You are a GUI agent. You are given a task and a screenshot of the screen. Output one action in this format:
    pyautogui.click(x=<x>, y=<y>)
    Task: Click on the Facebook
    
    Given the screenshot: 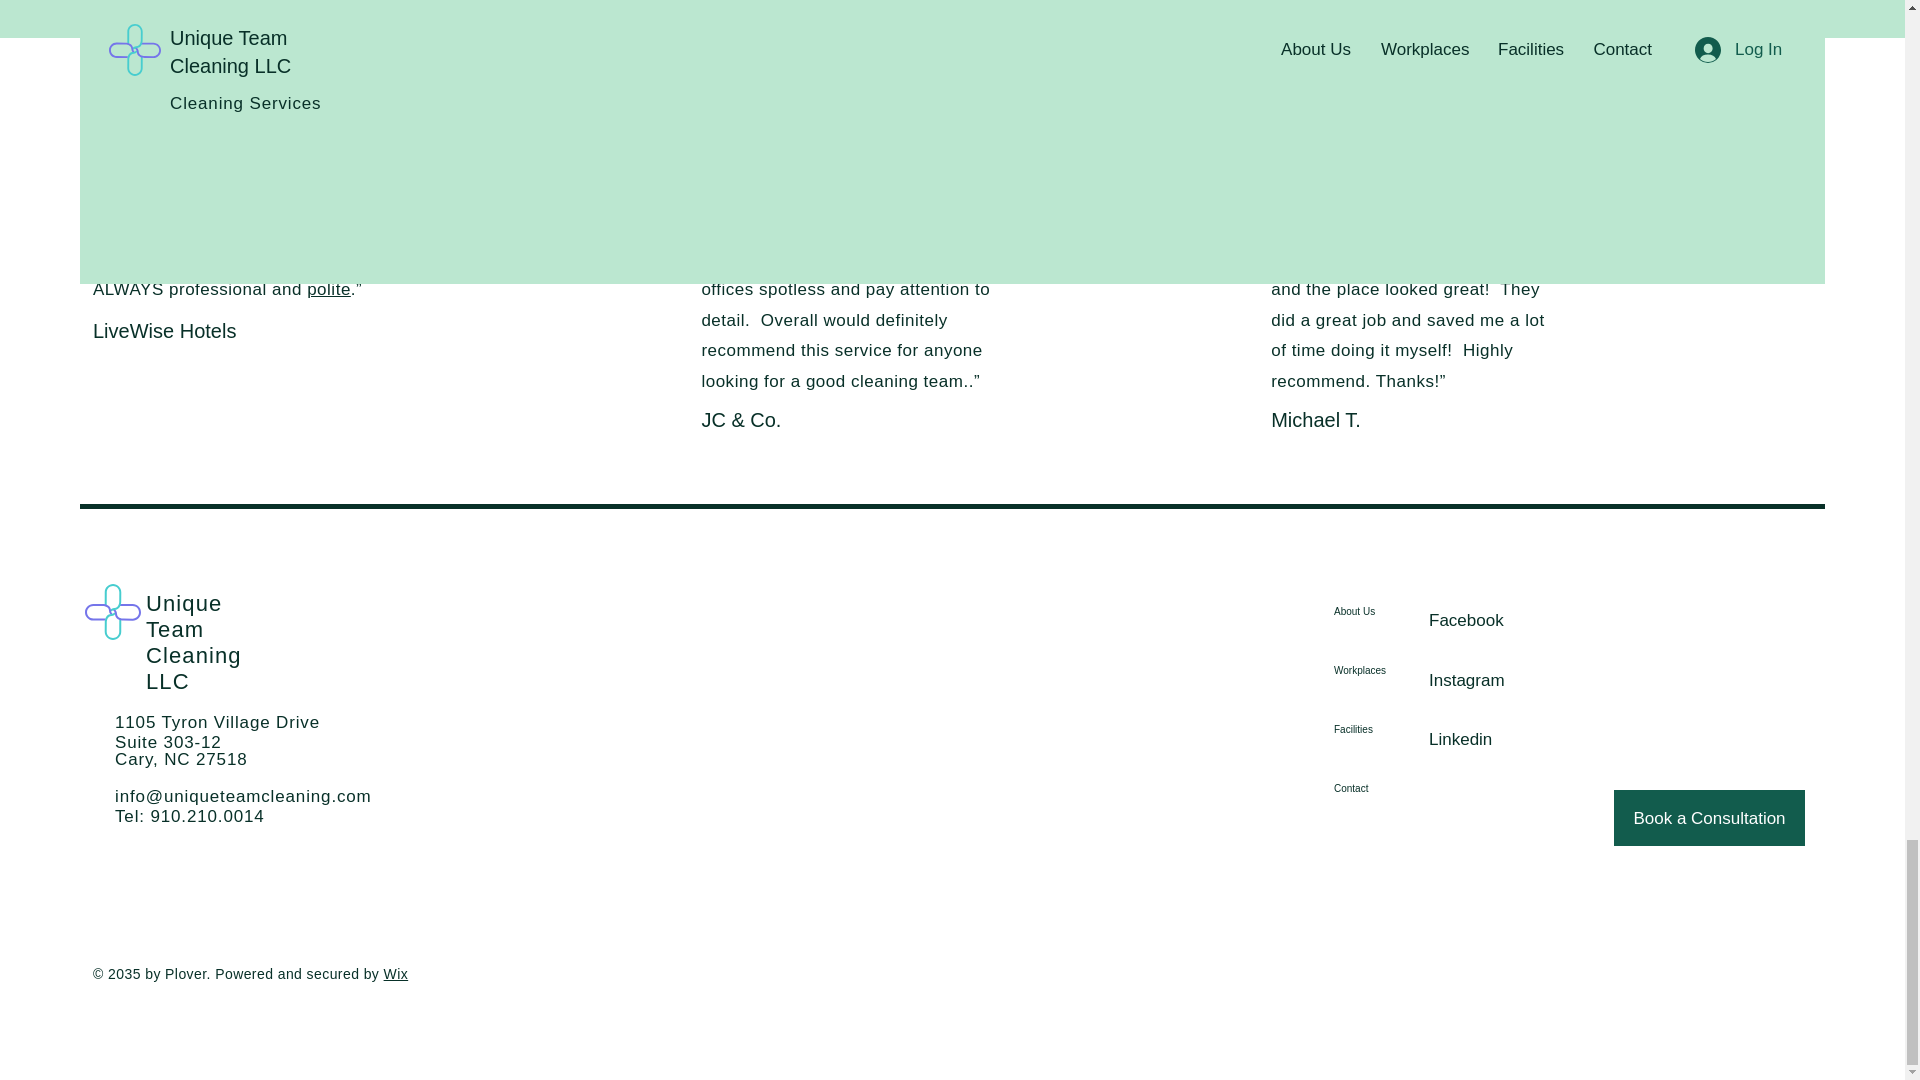 What is the action you would take?
    pyautogui.click(x=1466, y=620)
    